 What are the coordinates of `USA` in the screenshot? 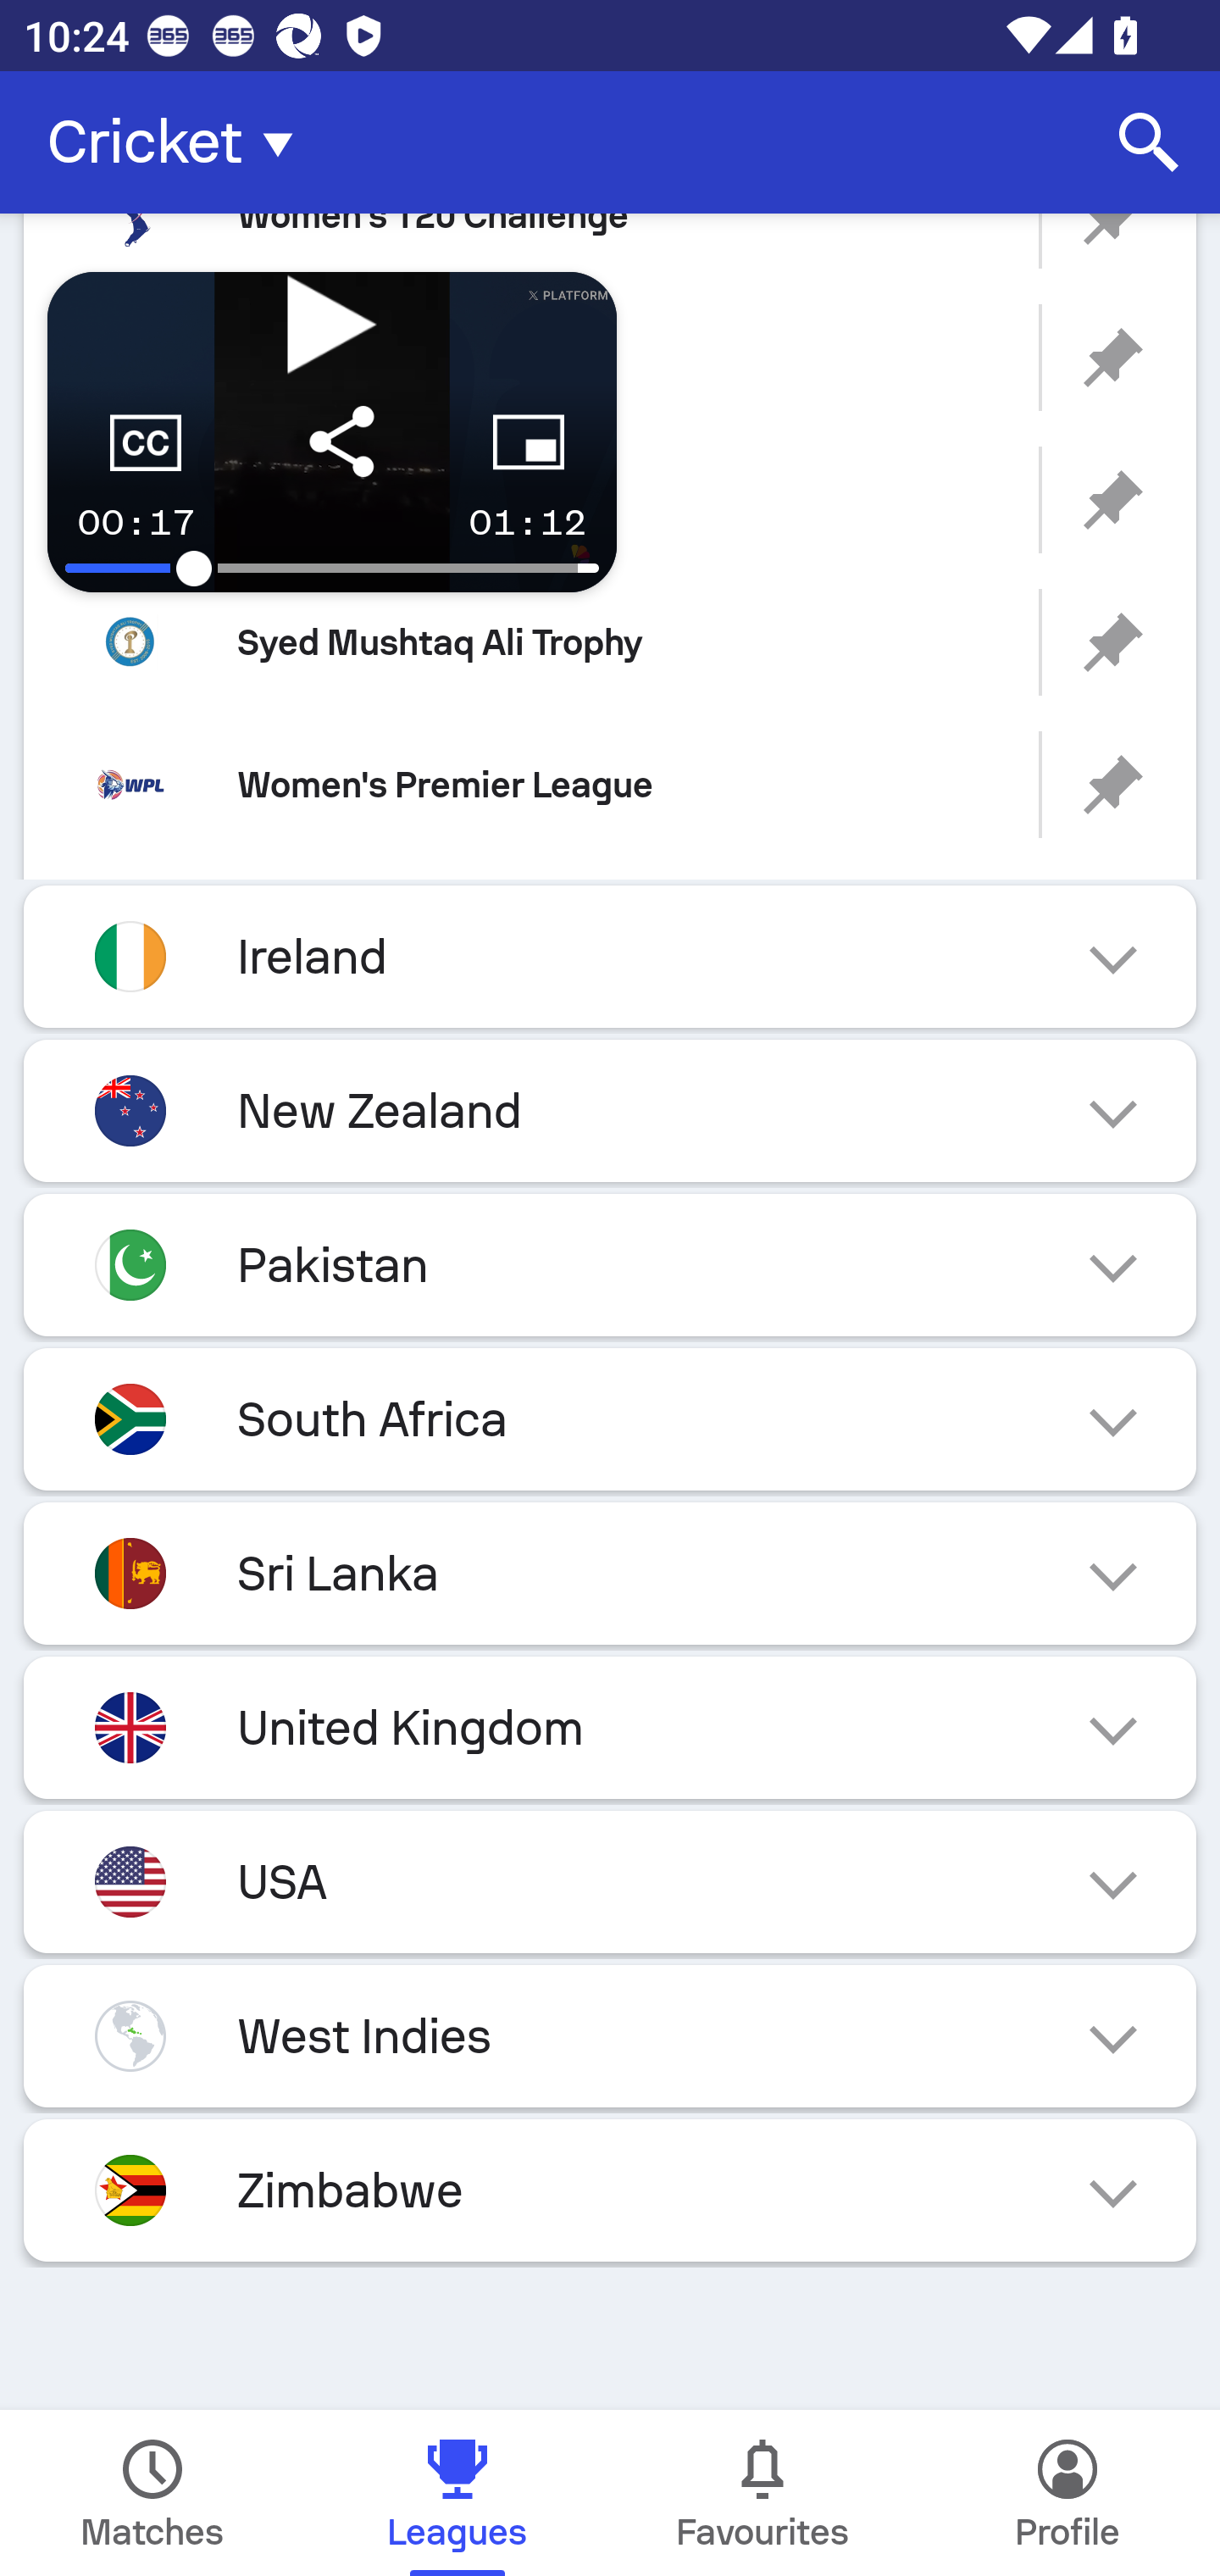 It's located at (610, 1881).